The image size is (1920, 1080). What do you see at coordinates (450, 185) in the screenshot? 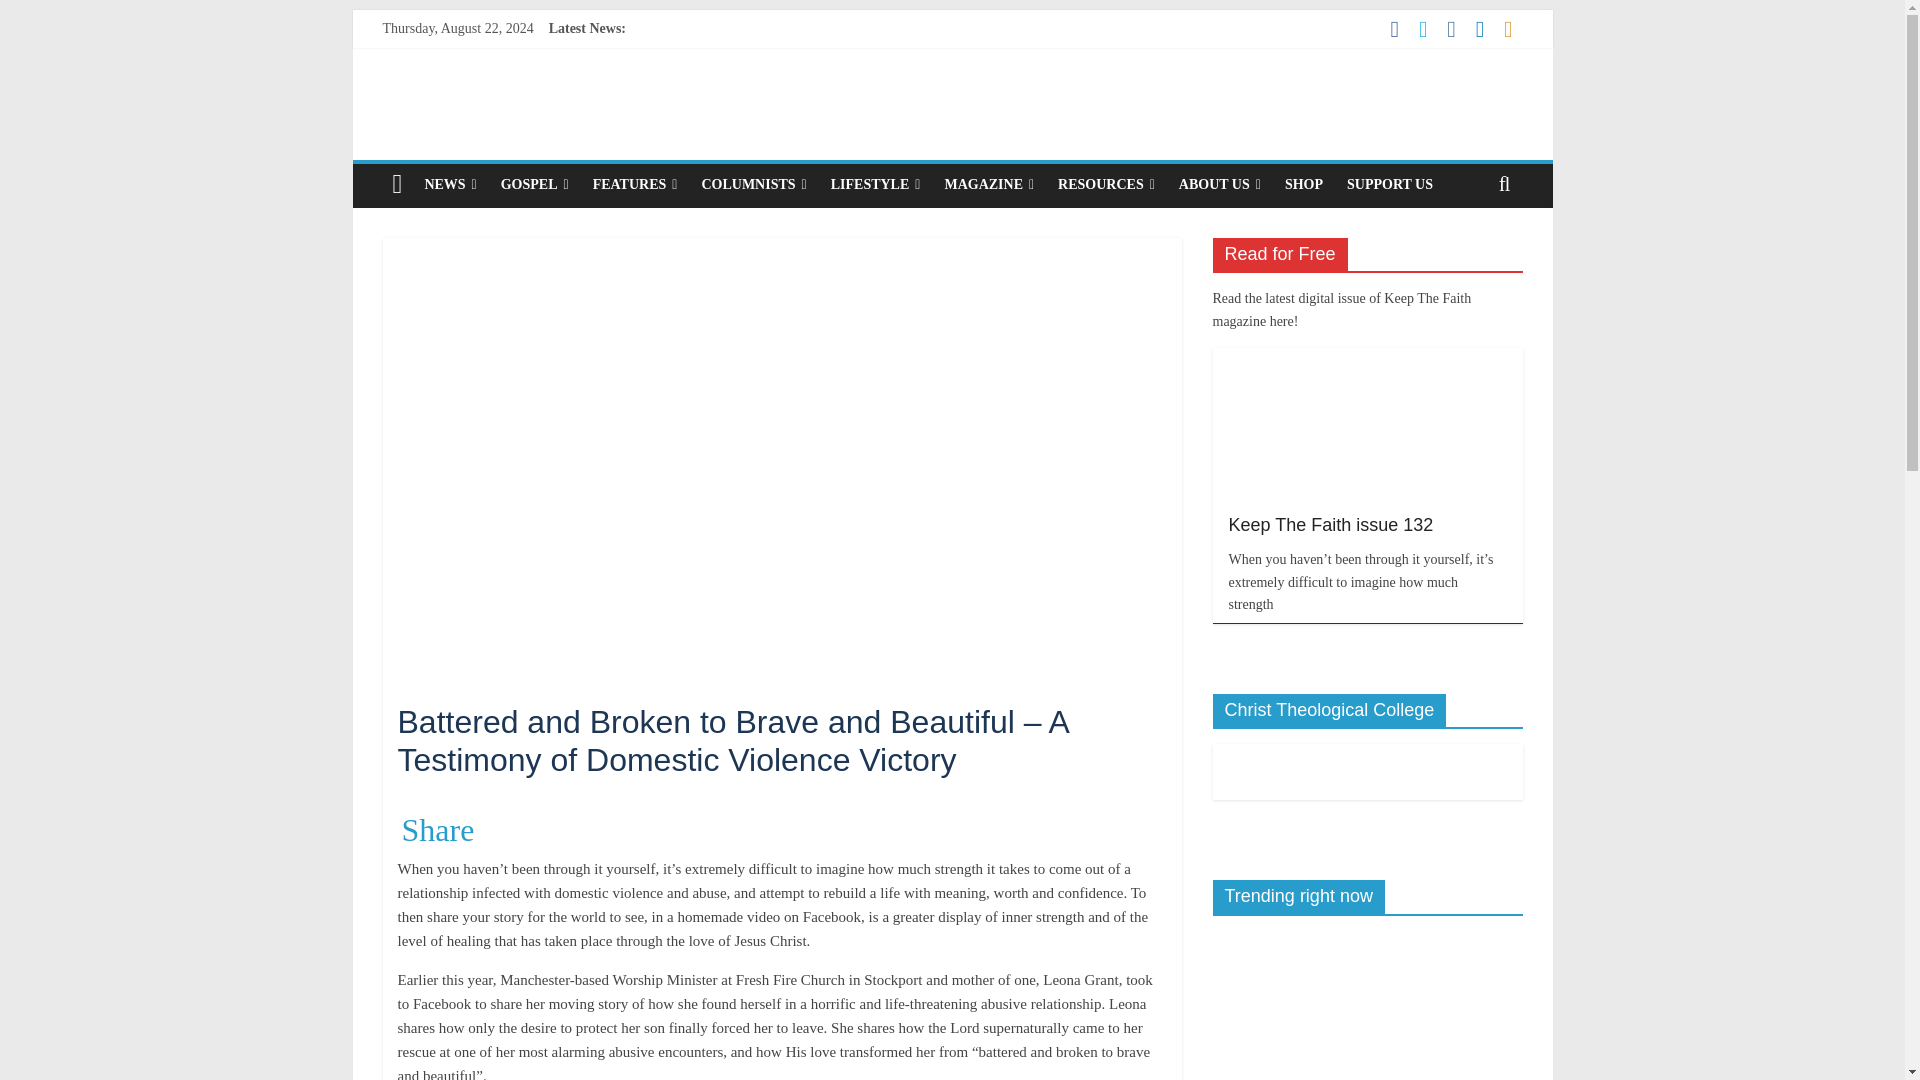
I see `NEWS` at bounding box center [450, 185].